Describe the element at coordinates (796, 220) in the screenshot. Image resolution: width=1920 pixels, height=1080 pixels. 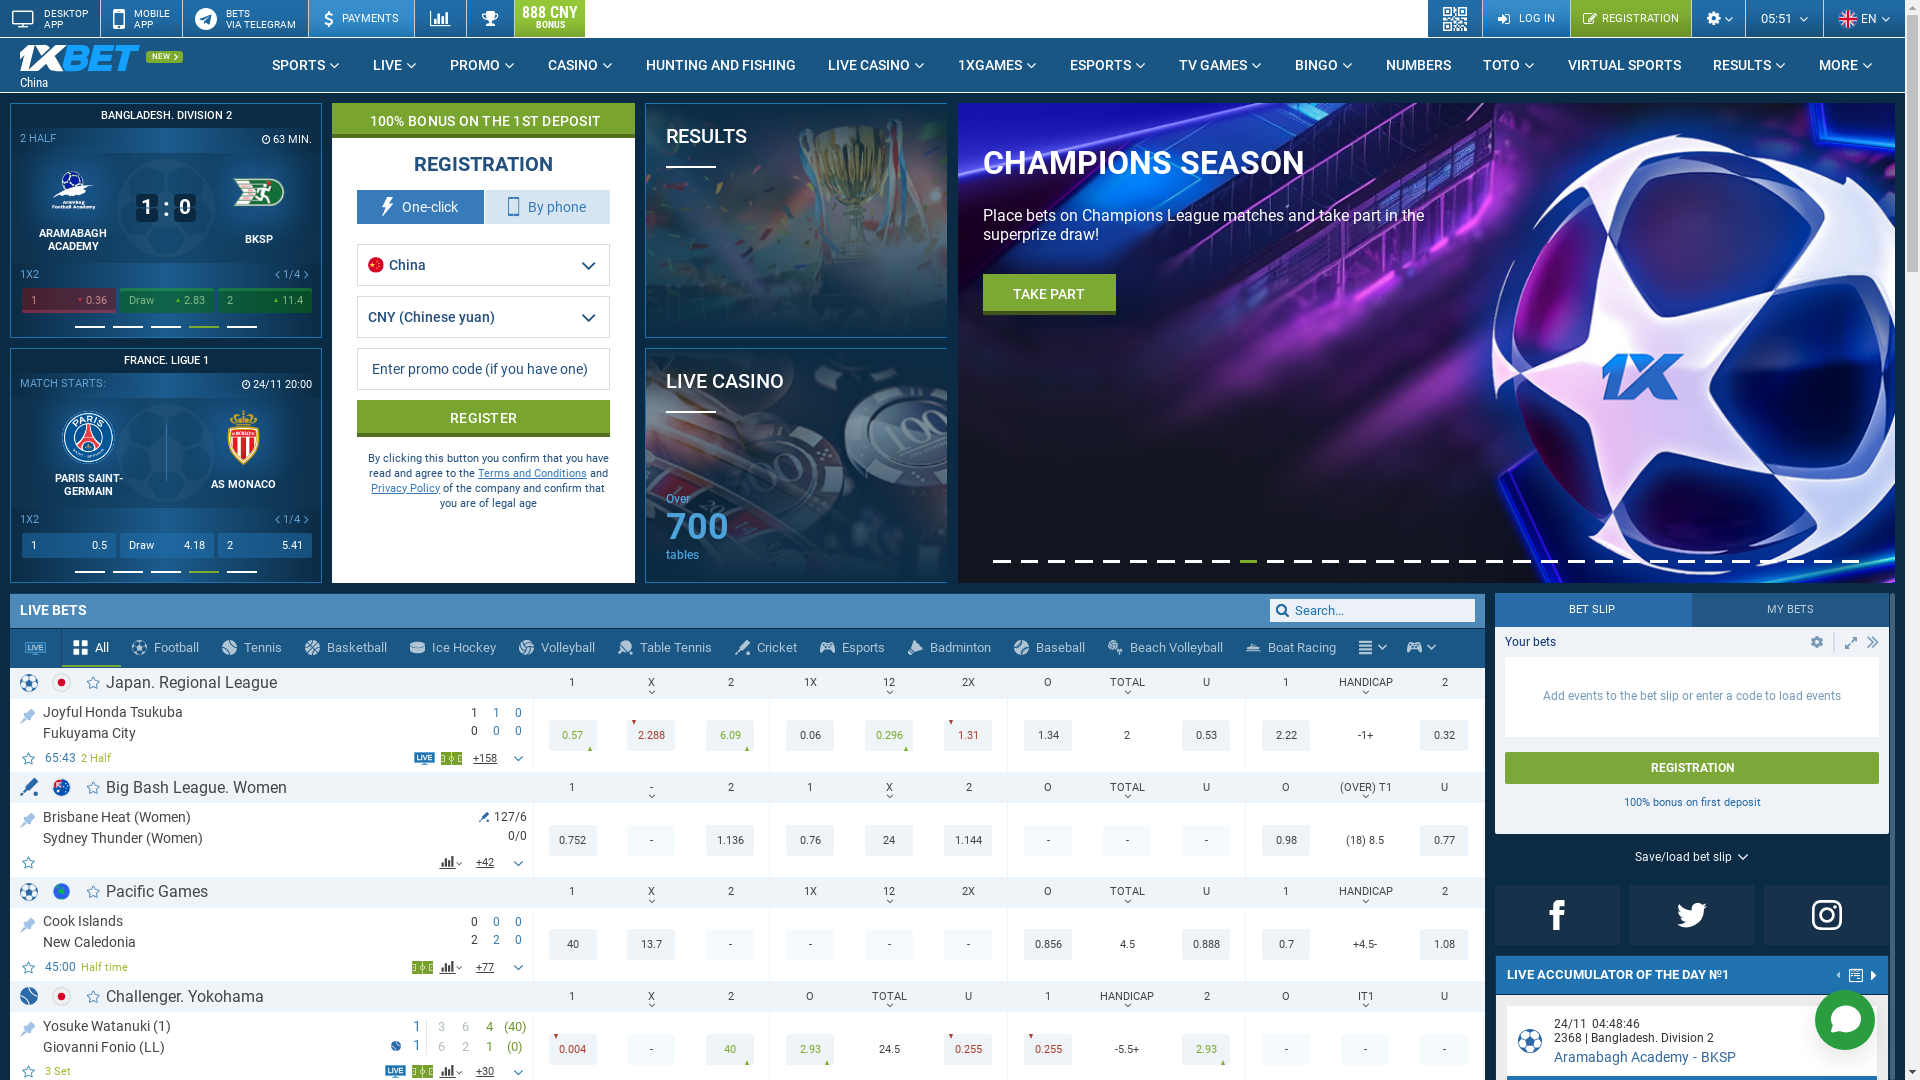
I see `RESULTS` at that location.